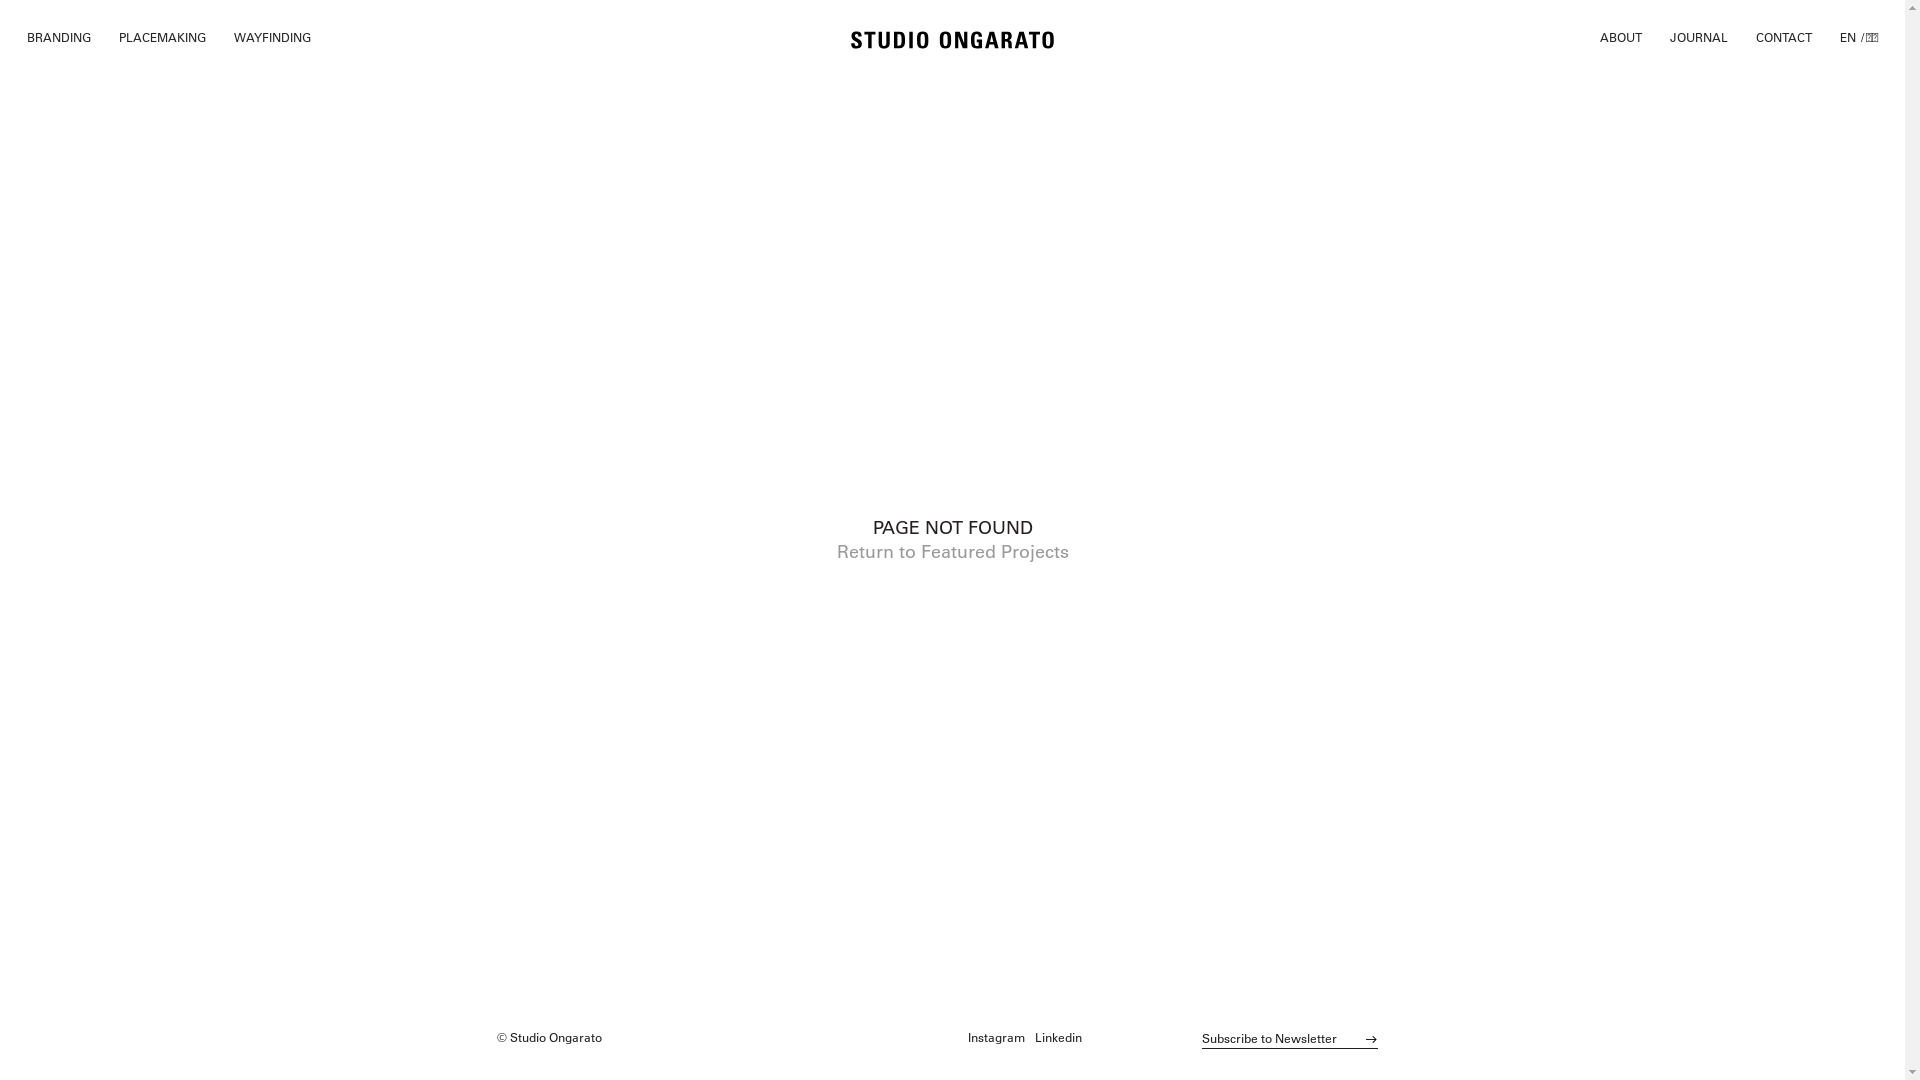  What do you see at coordinates (1621, 37) in the screenshot?
I see `ABOUT` at bounding box center [1621, 37].